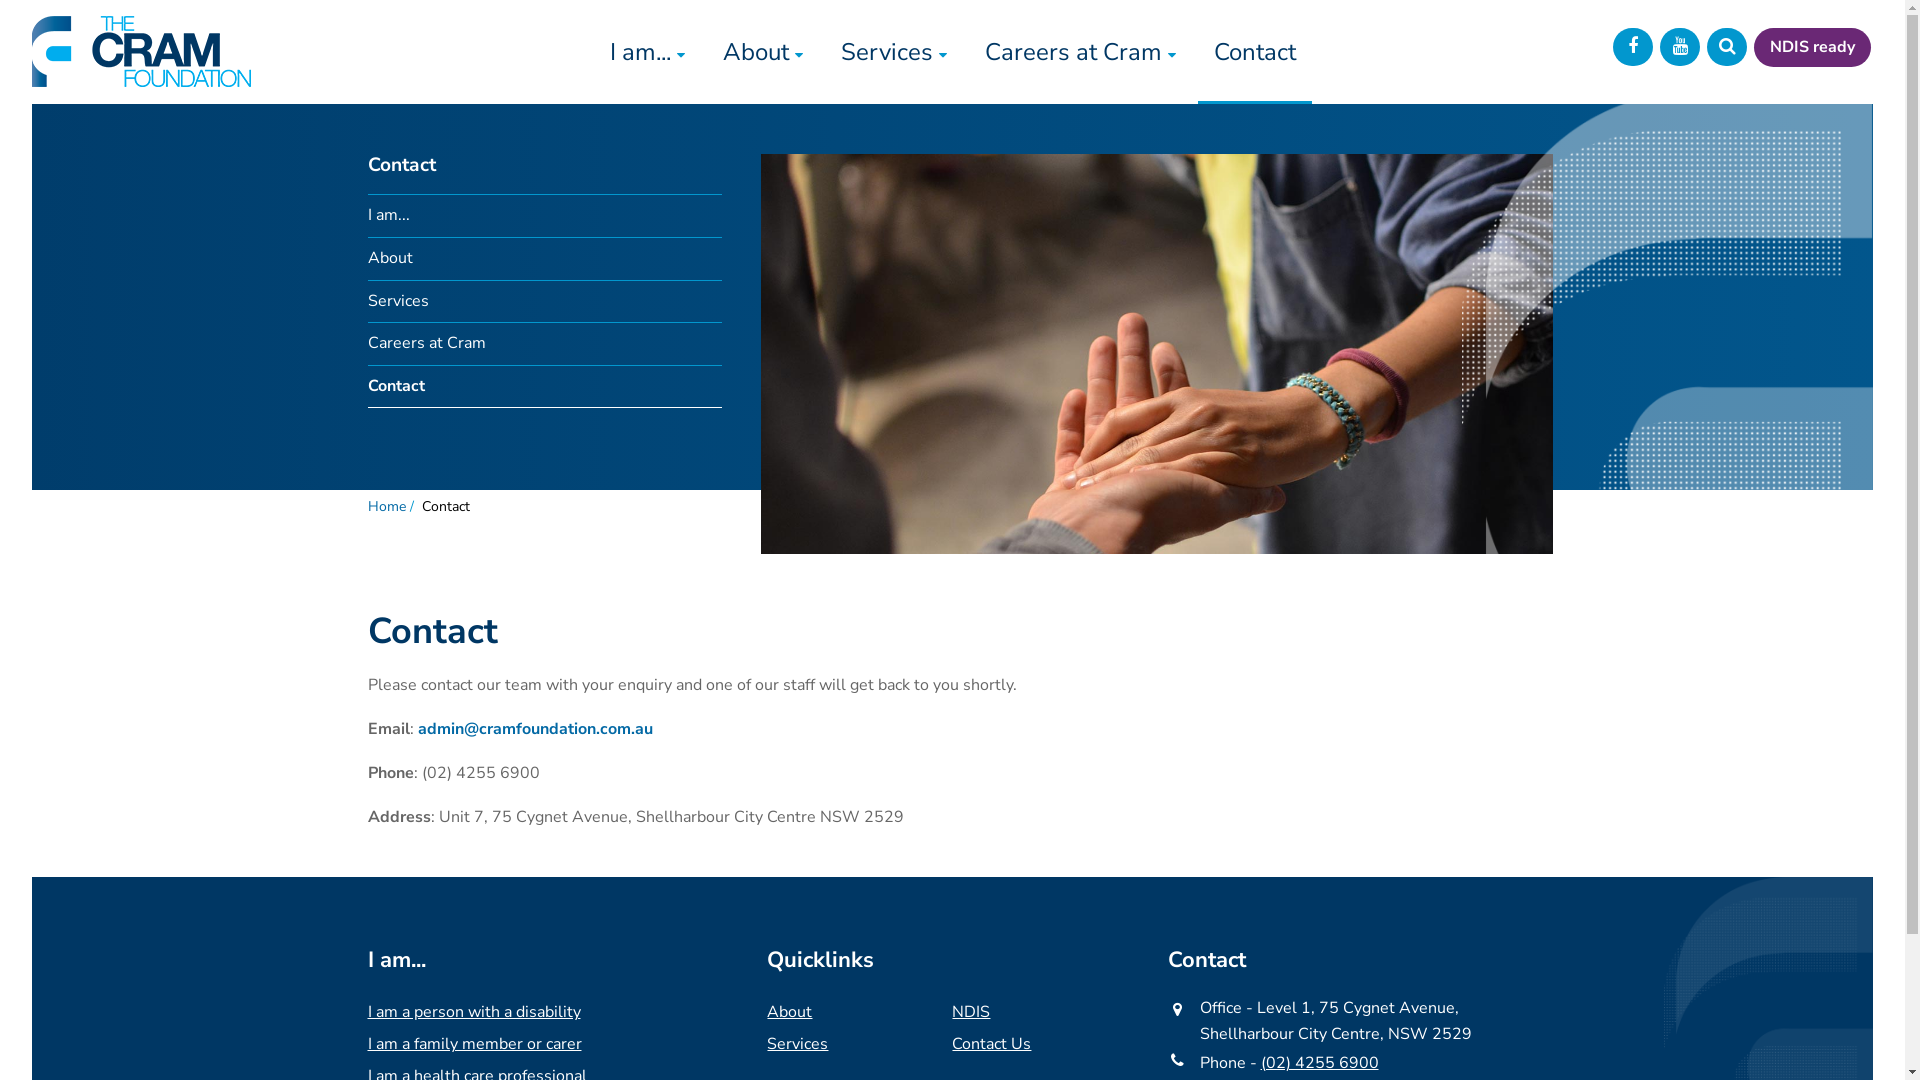 This screenshot has width=1920, height=1080. Describe the element at coordinates (545, 344) in the screenshot. I see `Careers at Cram` at that location.